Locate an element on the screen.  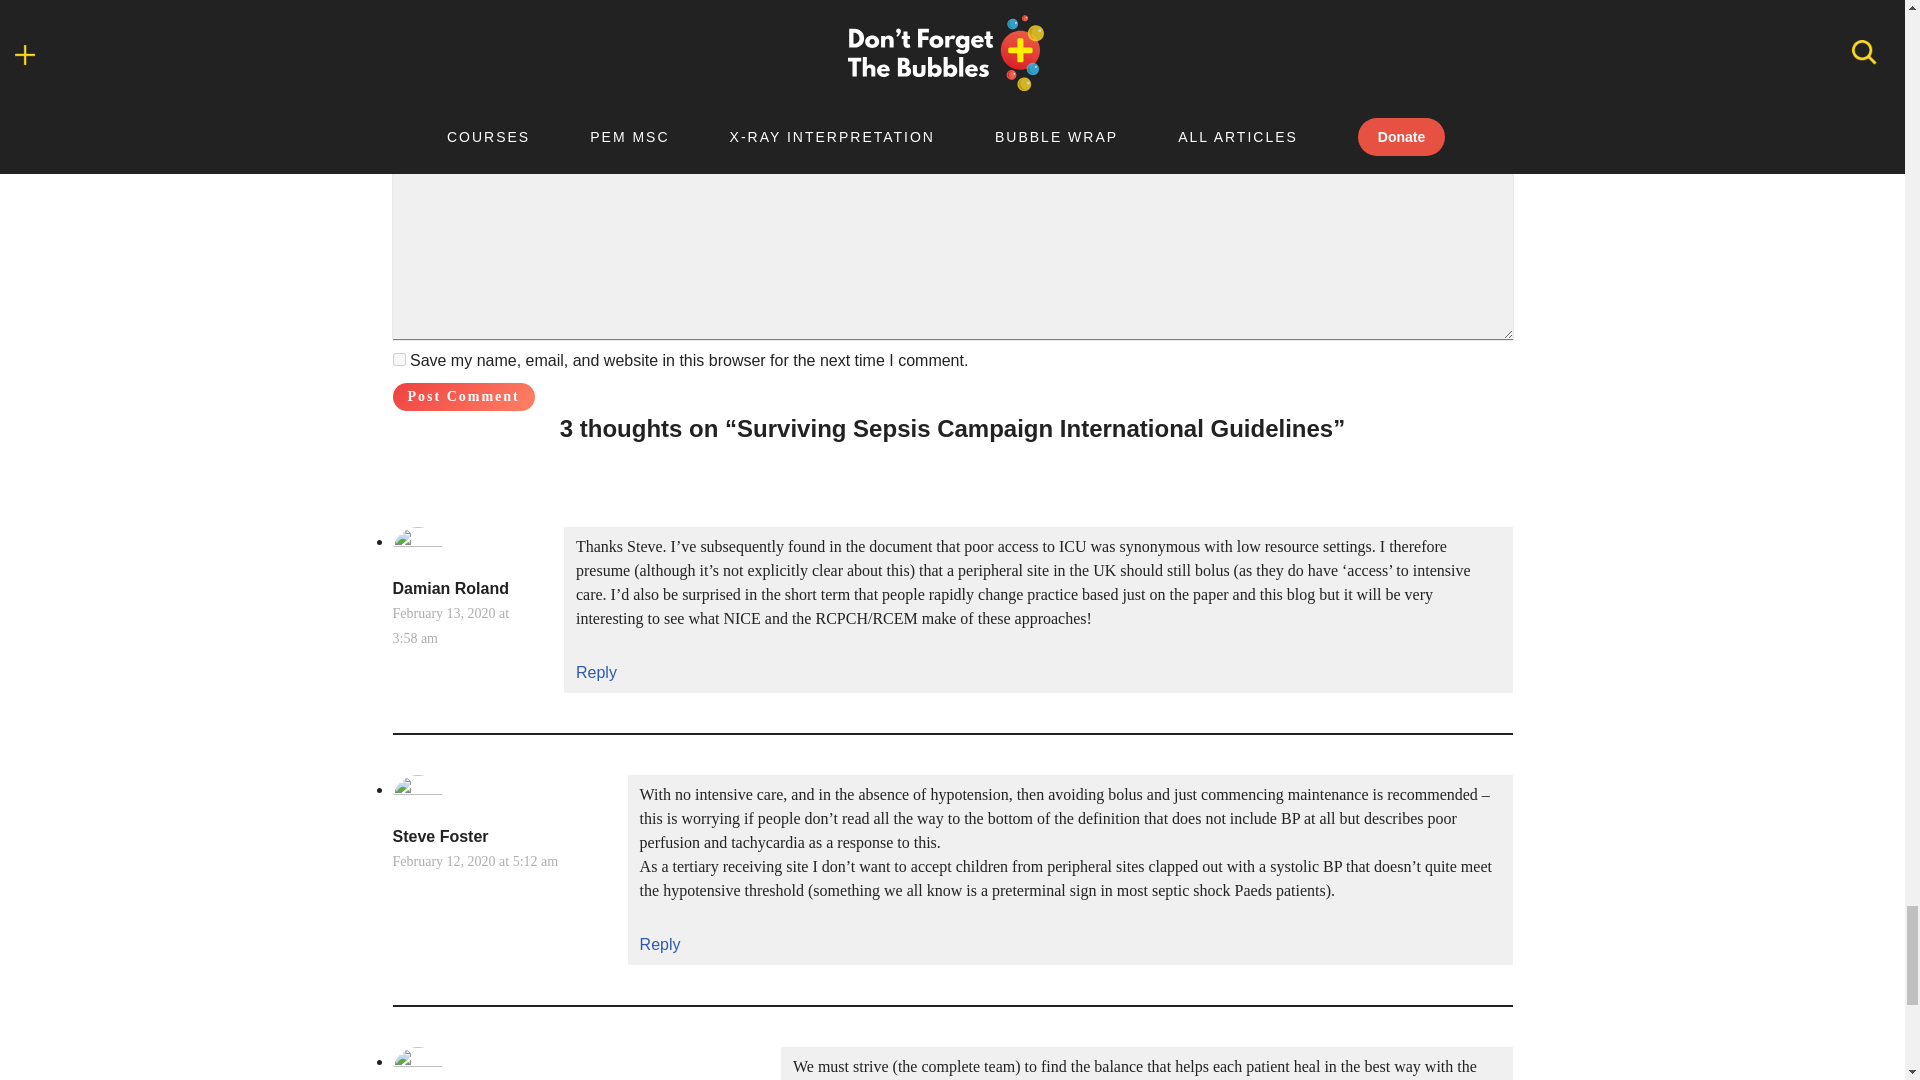
Post Comment is located at coordinates (462, 397).